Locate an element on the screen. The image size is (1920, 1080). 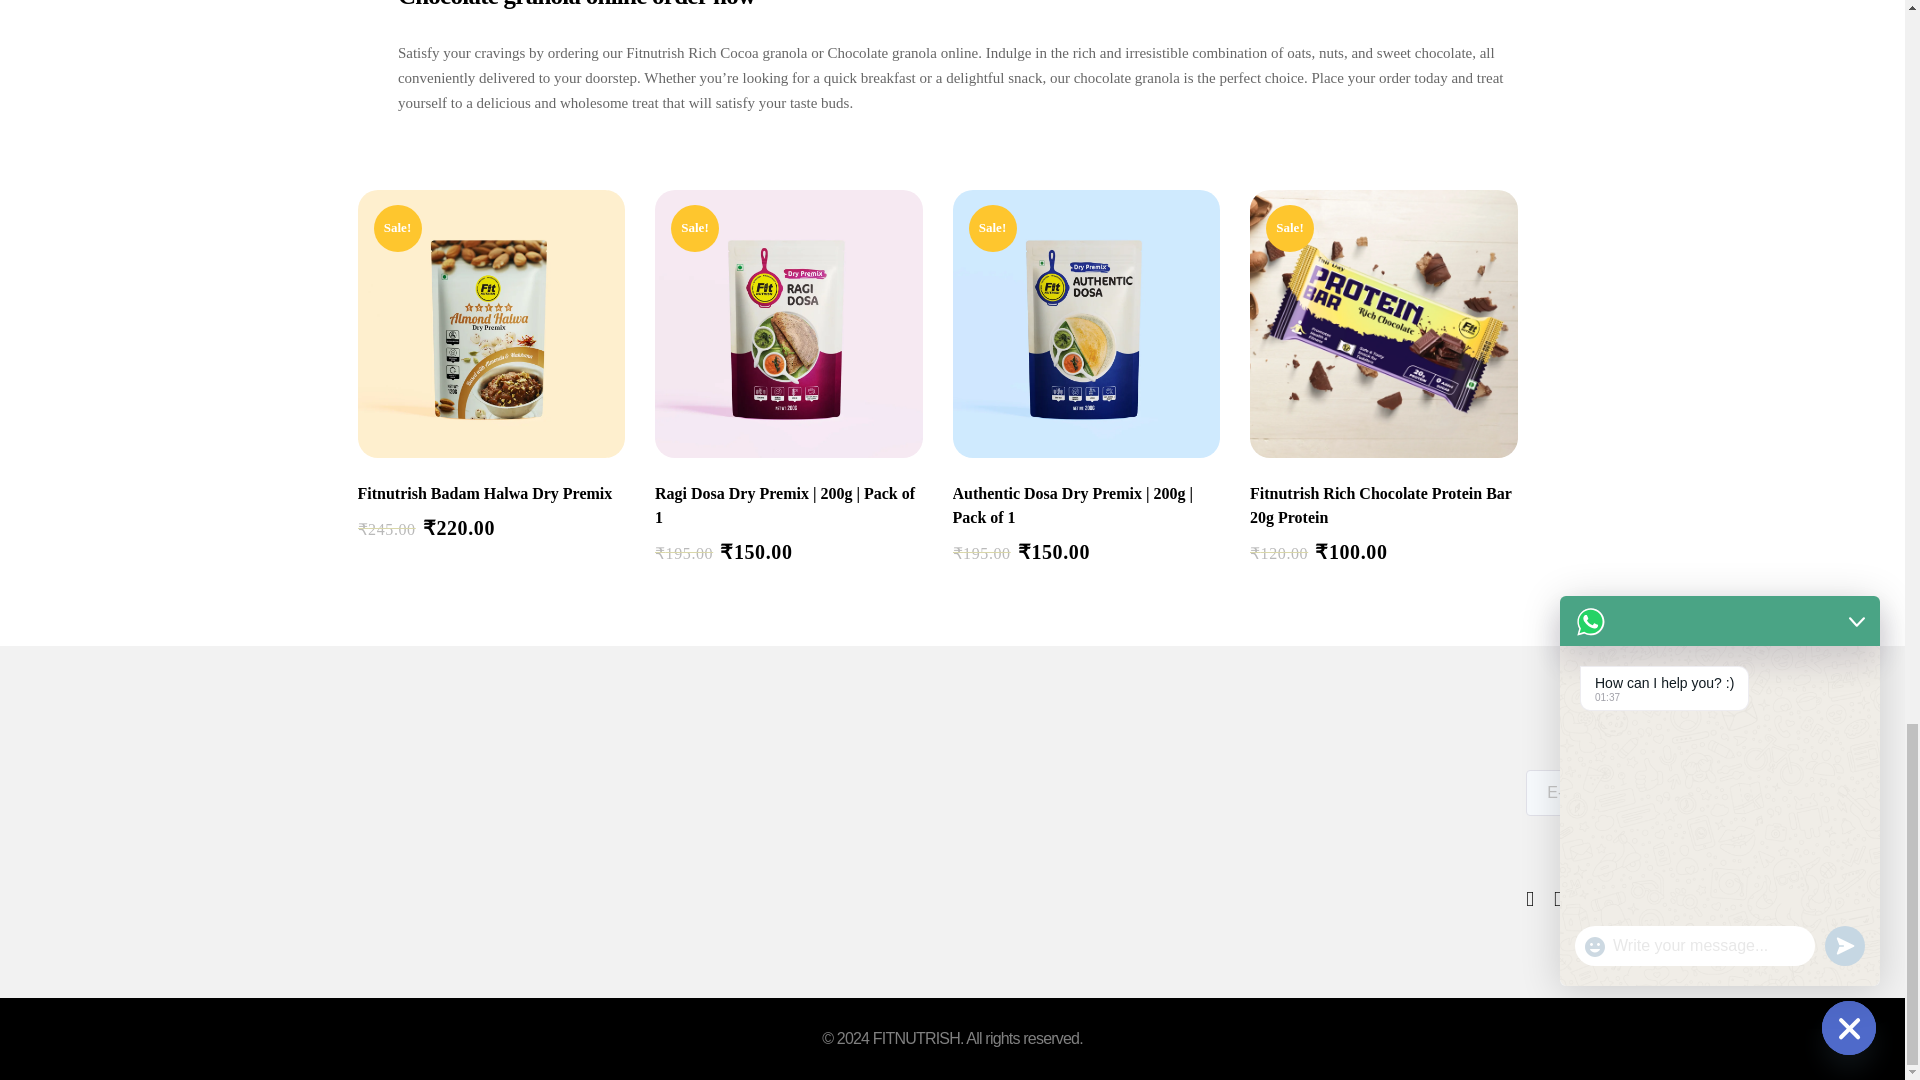
Sale! is located at coordinates (1384, 324).